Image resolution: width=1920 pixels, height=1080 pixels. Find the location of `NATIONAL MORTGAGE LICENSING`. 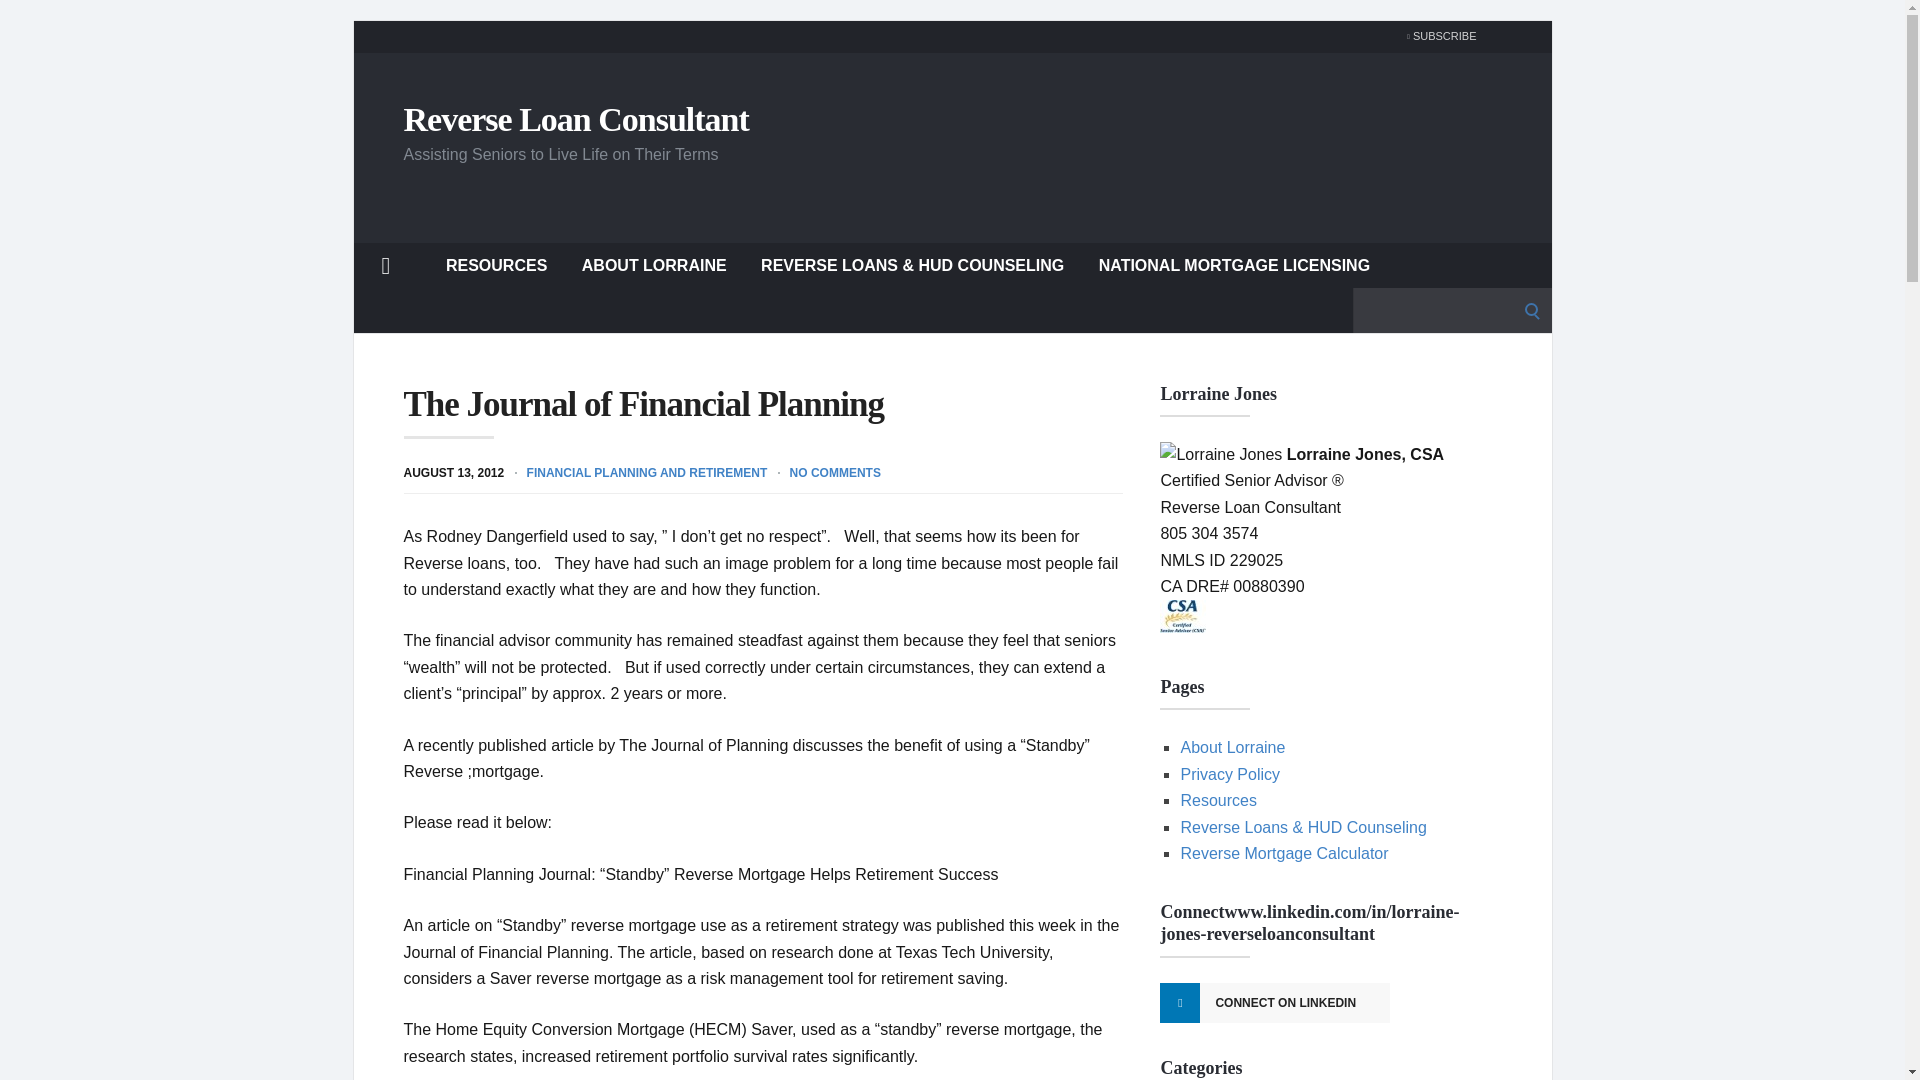

NATIONAL MORTGAGE LICENSING is located at coordinates (1234, 264).